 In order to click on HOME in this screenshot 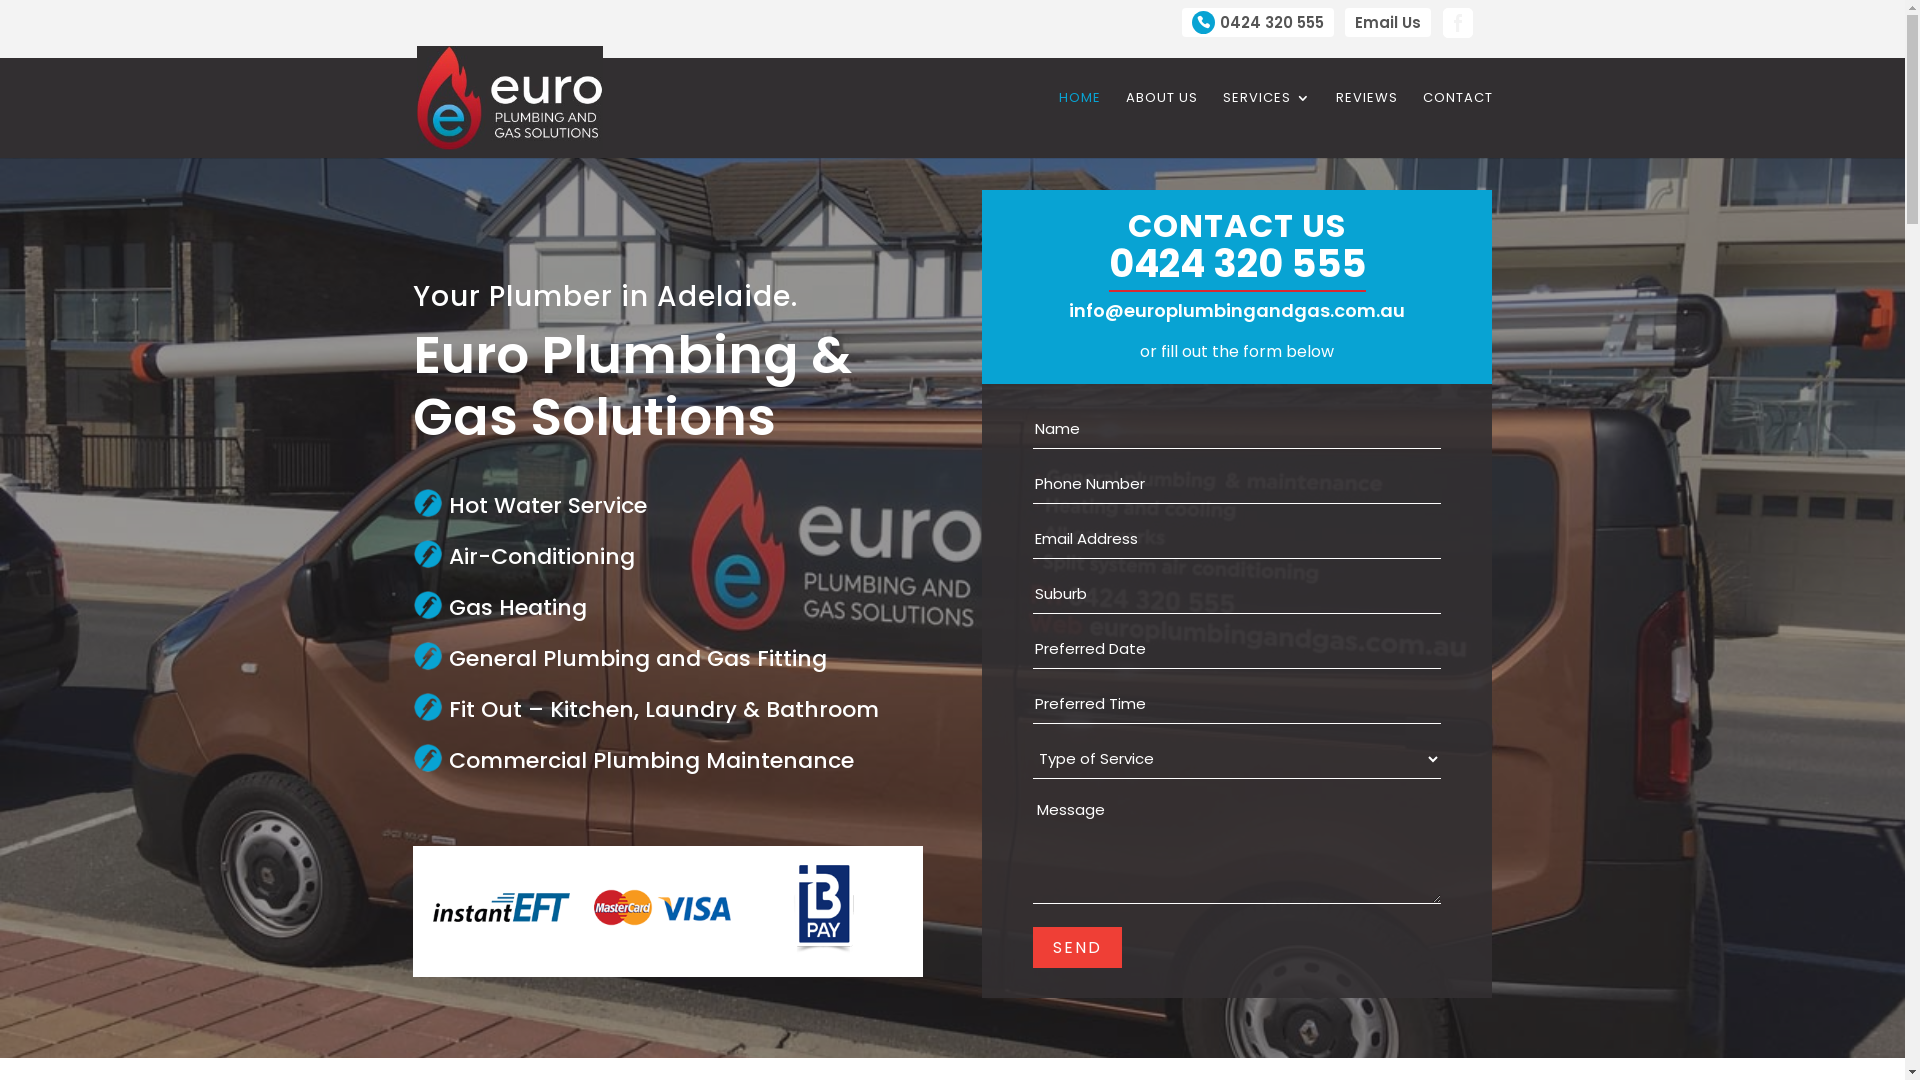, I will do `click(1079, 114)`.